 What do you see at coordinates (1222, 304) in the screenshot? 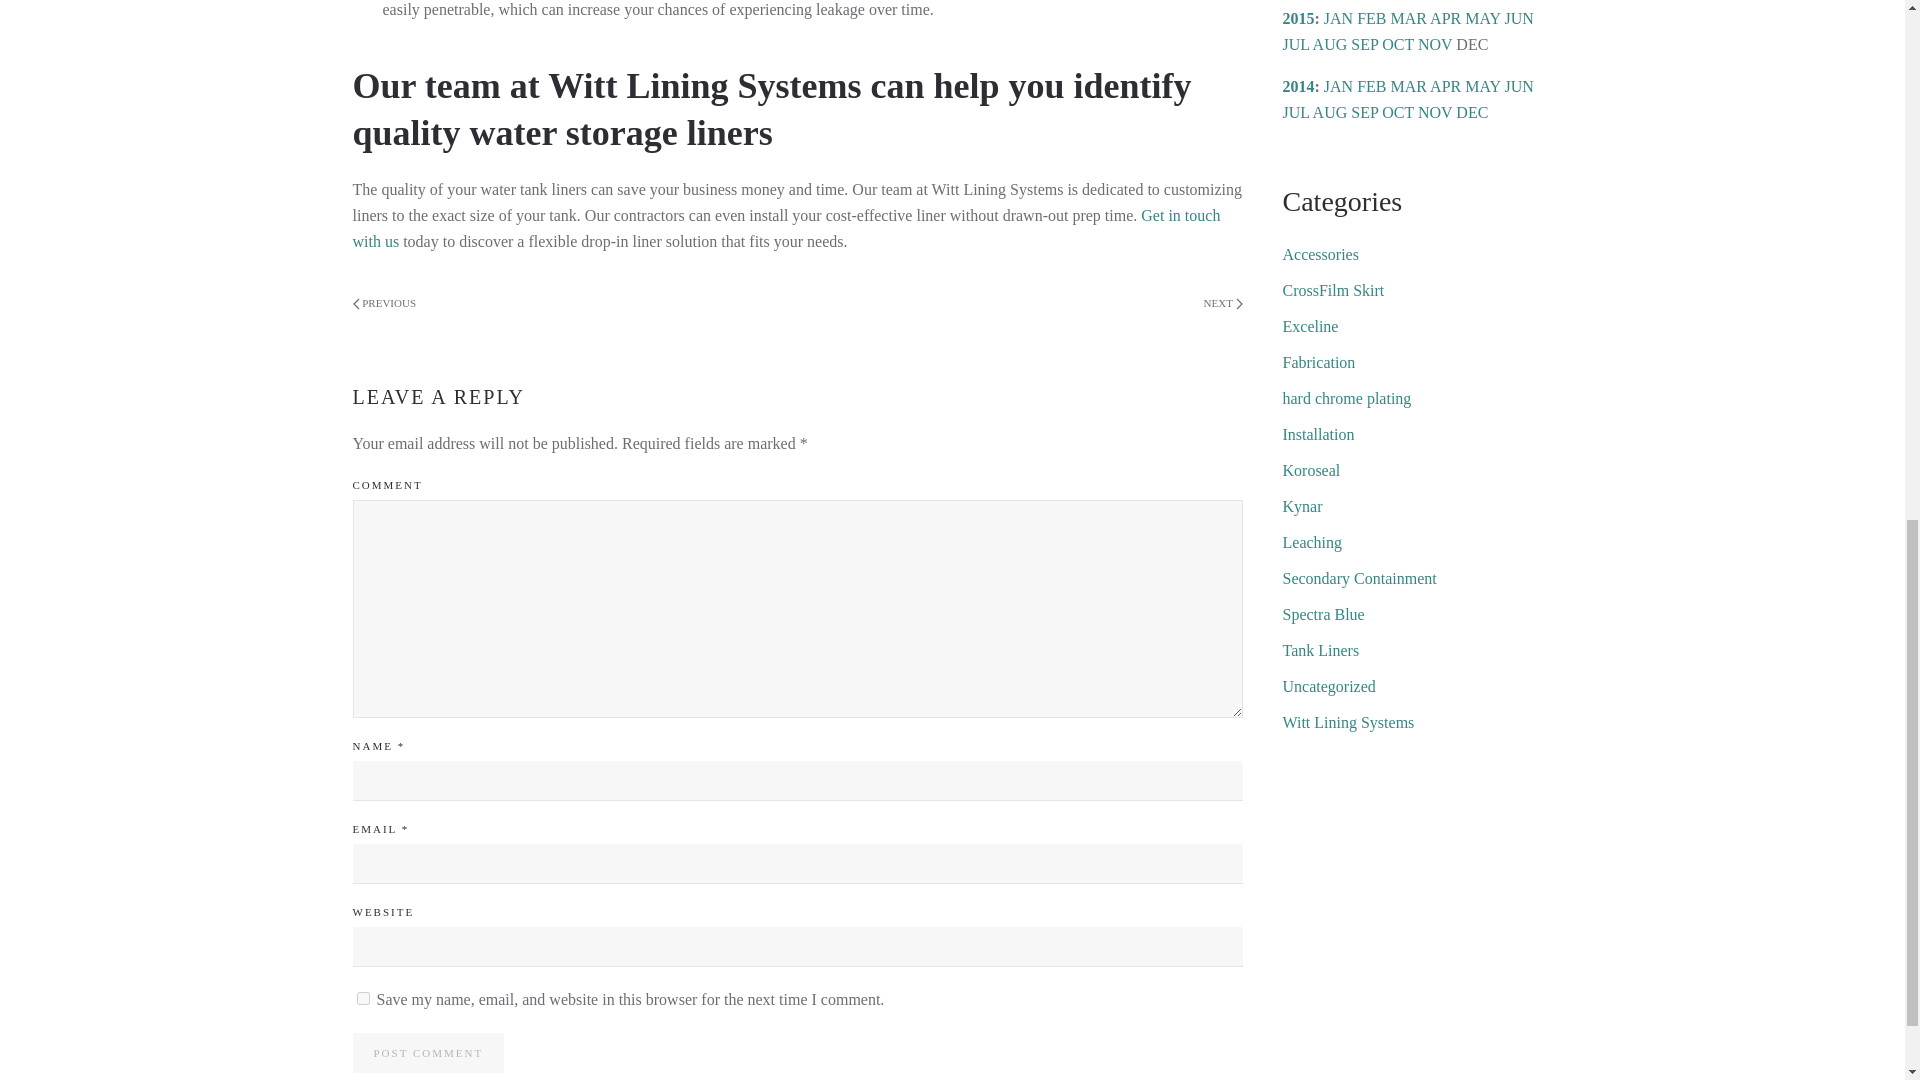
I see `NEXT` at bounding box center [1222, 304].